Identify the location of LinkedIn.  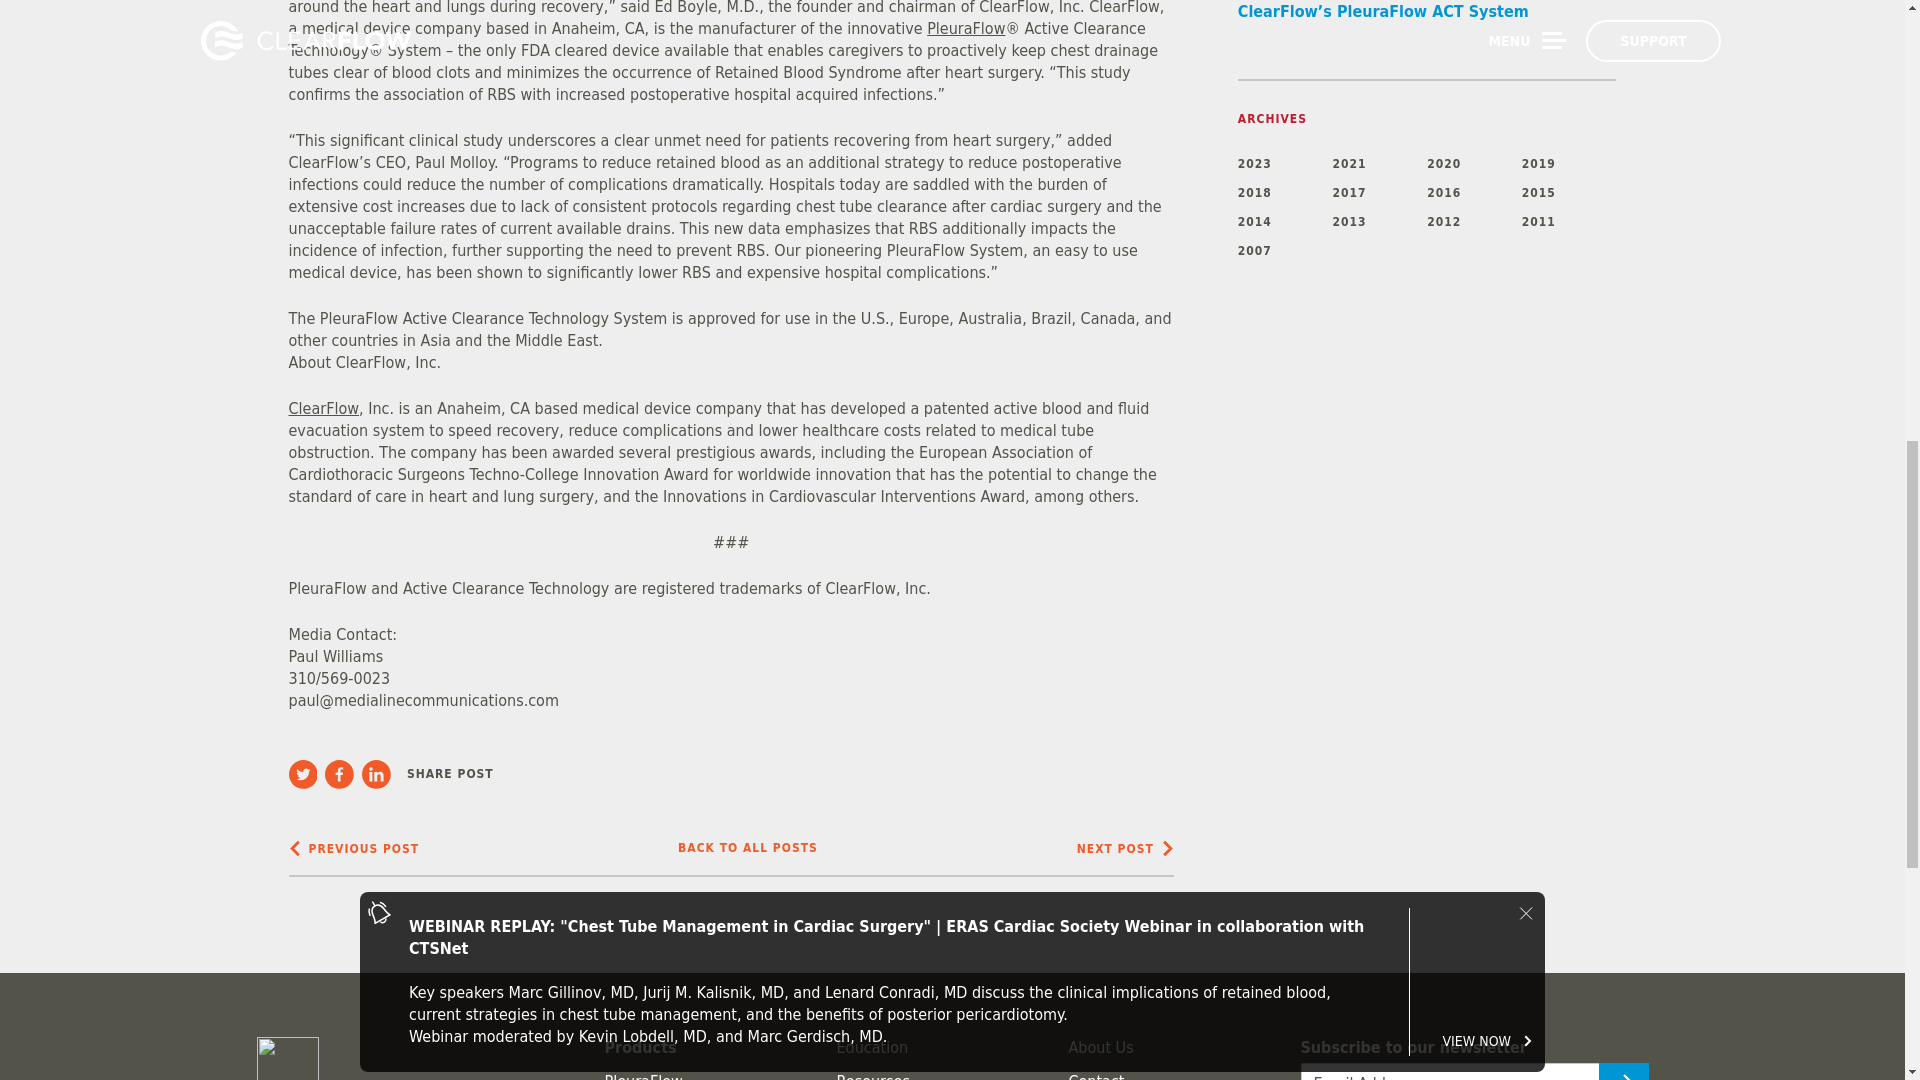
(380, 774).